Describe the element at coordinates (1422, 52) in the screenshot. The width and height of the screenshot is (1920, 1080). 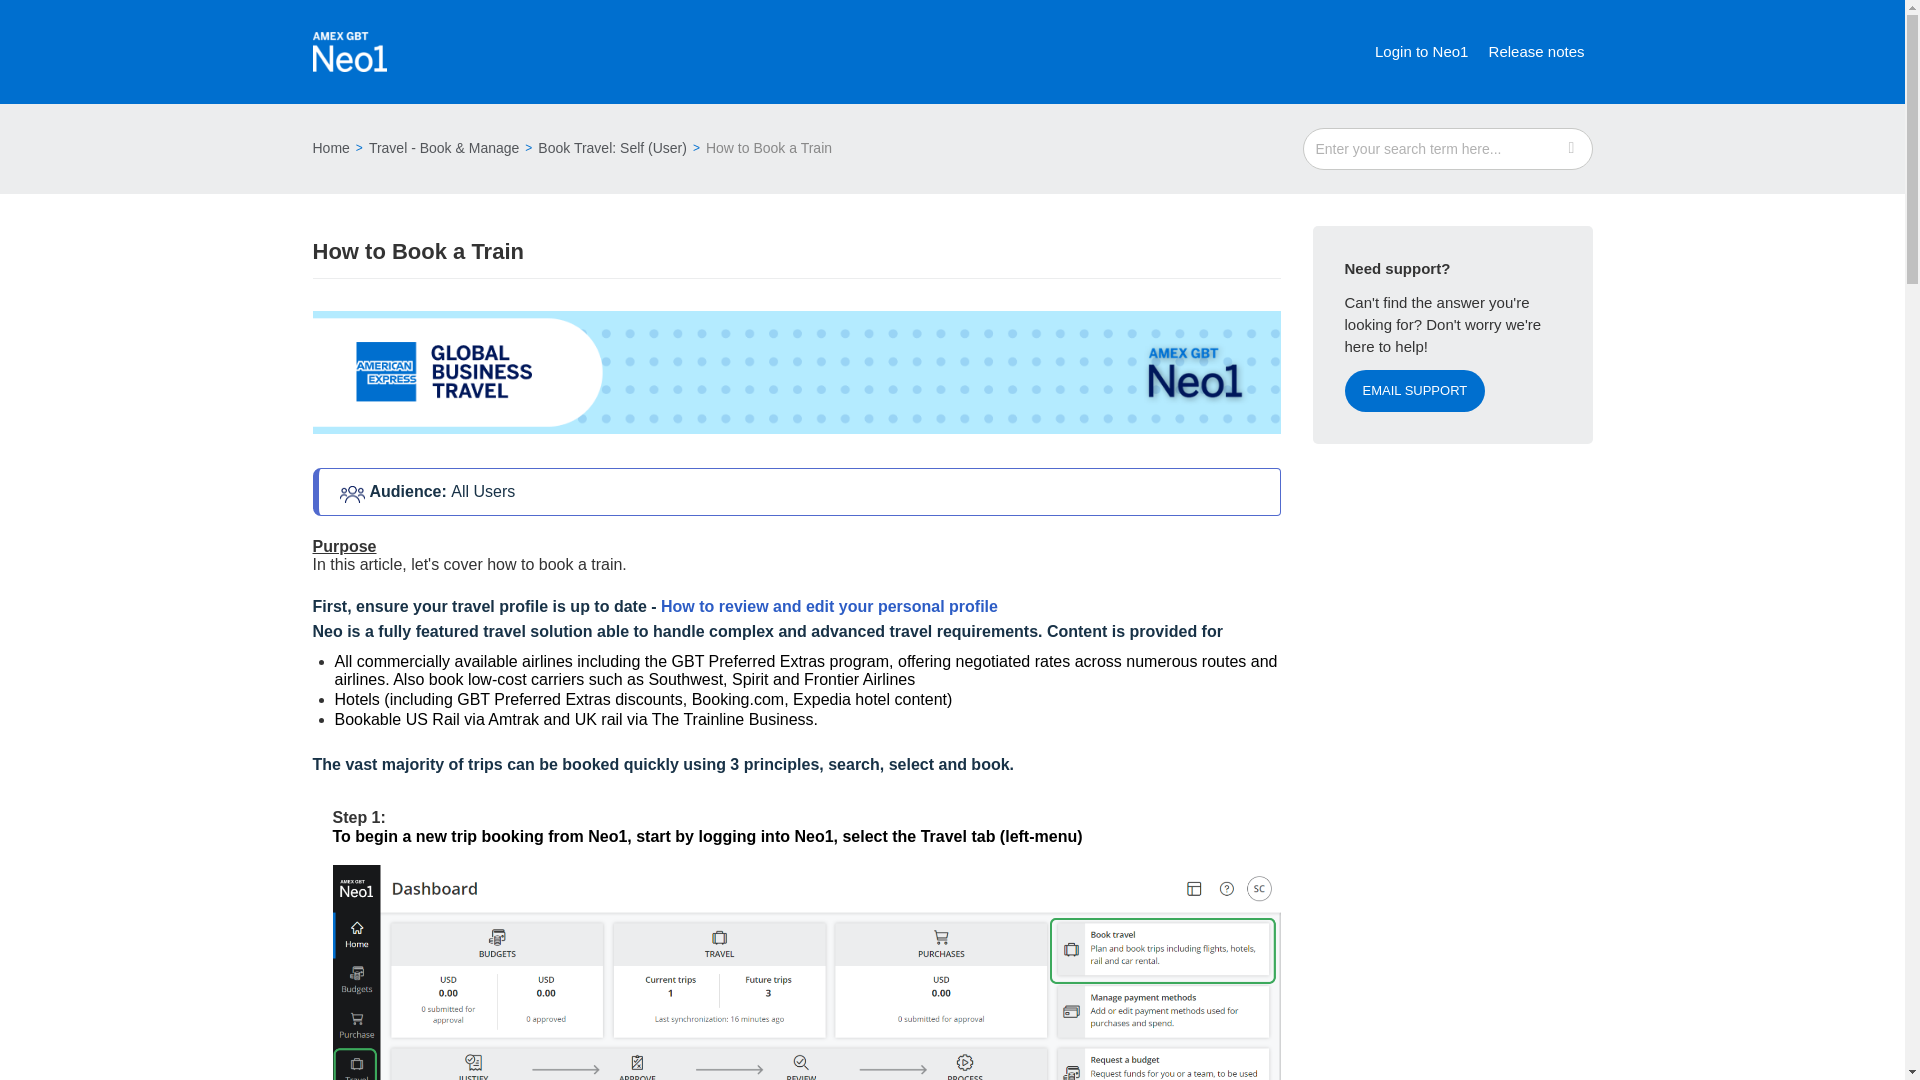
I see `Login to Neo1` at that location.